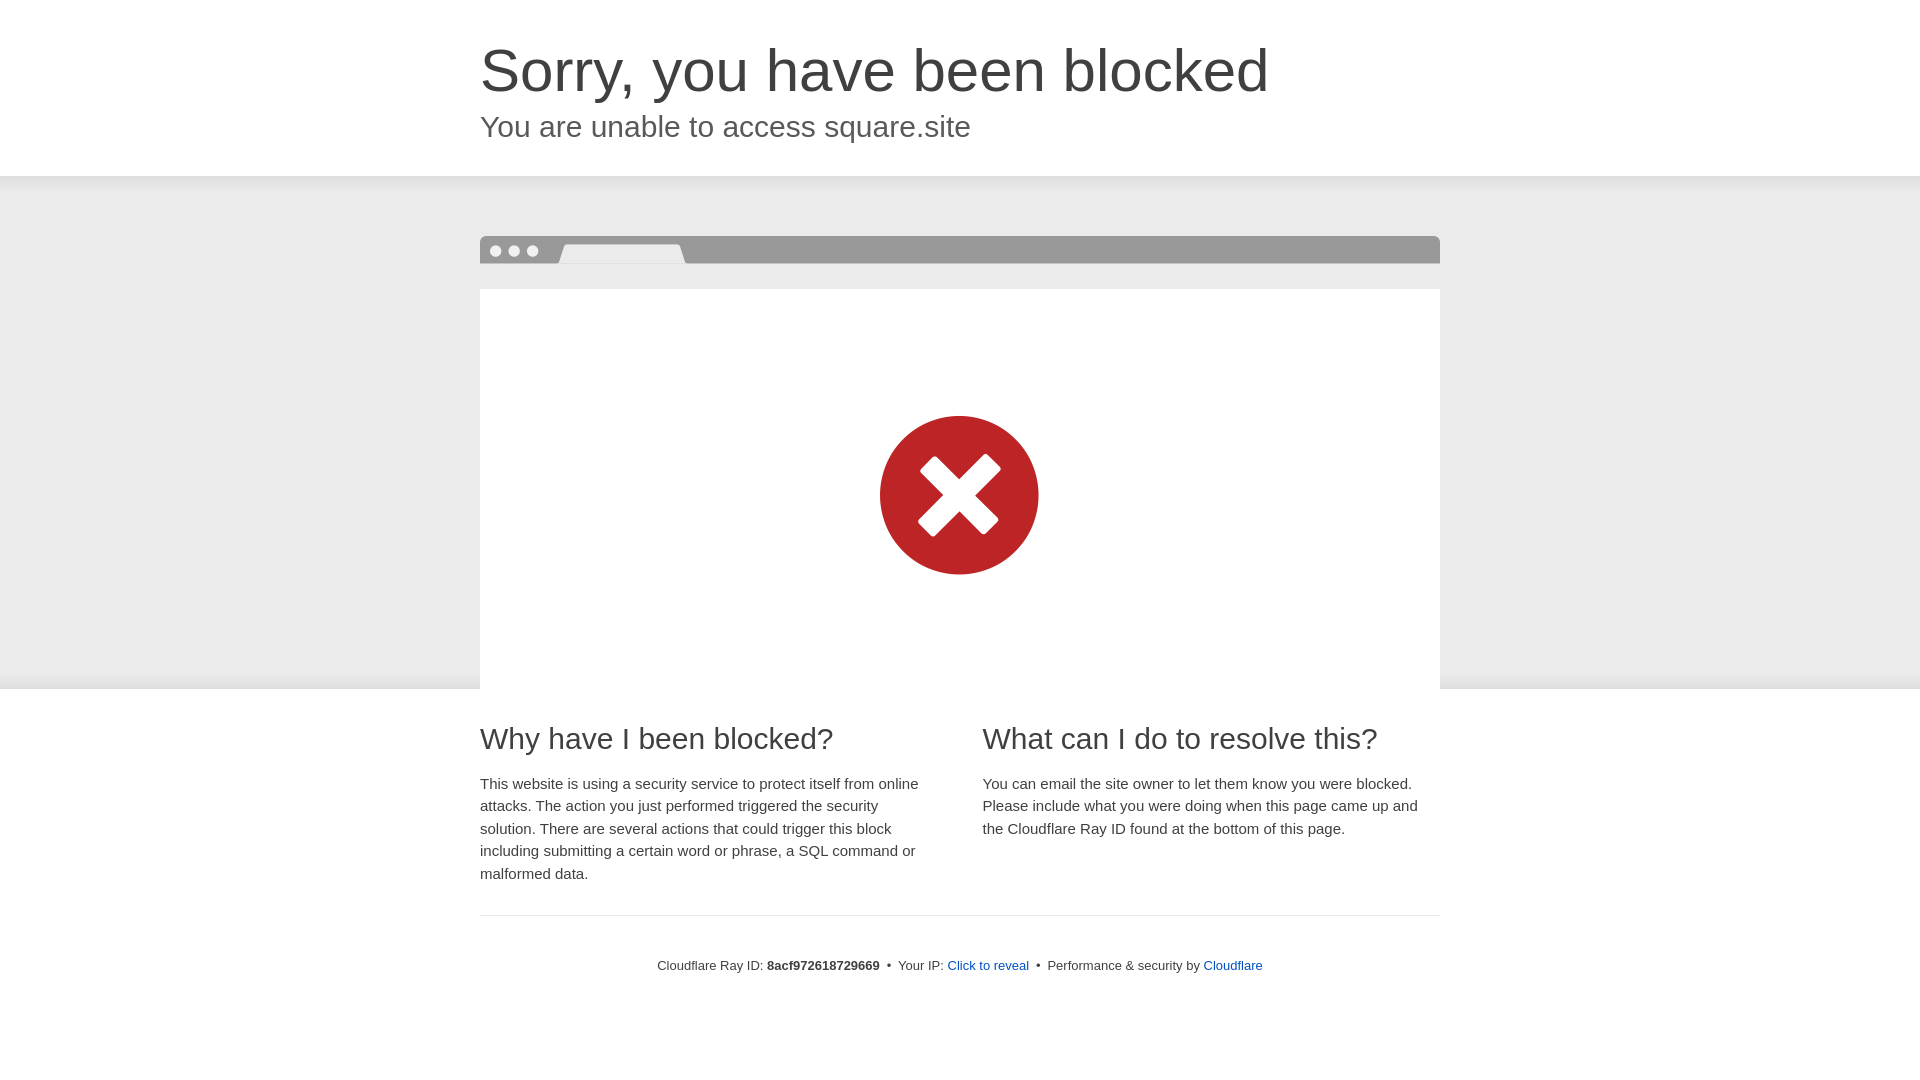 The height and width of the screenshot is (1080, 1920). Describe the element at coordinates (988, 966) in the screenshot. I see `Click to reveal` at that location.